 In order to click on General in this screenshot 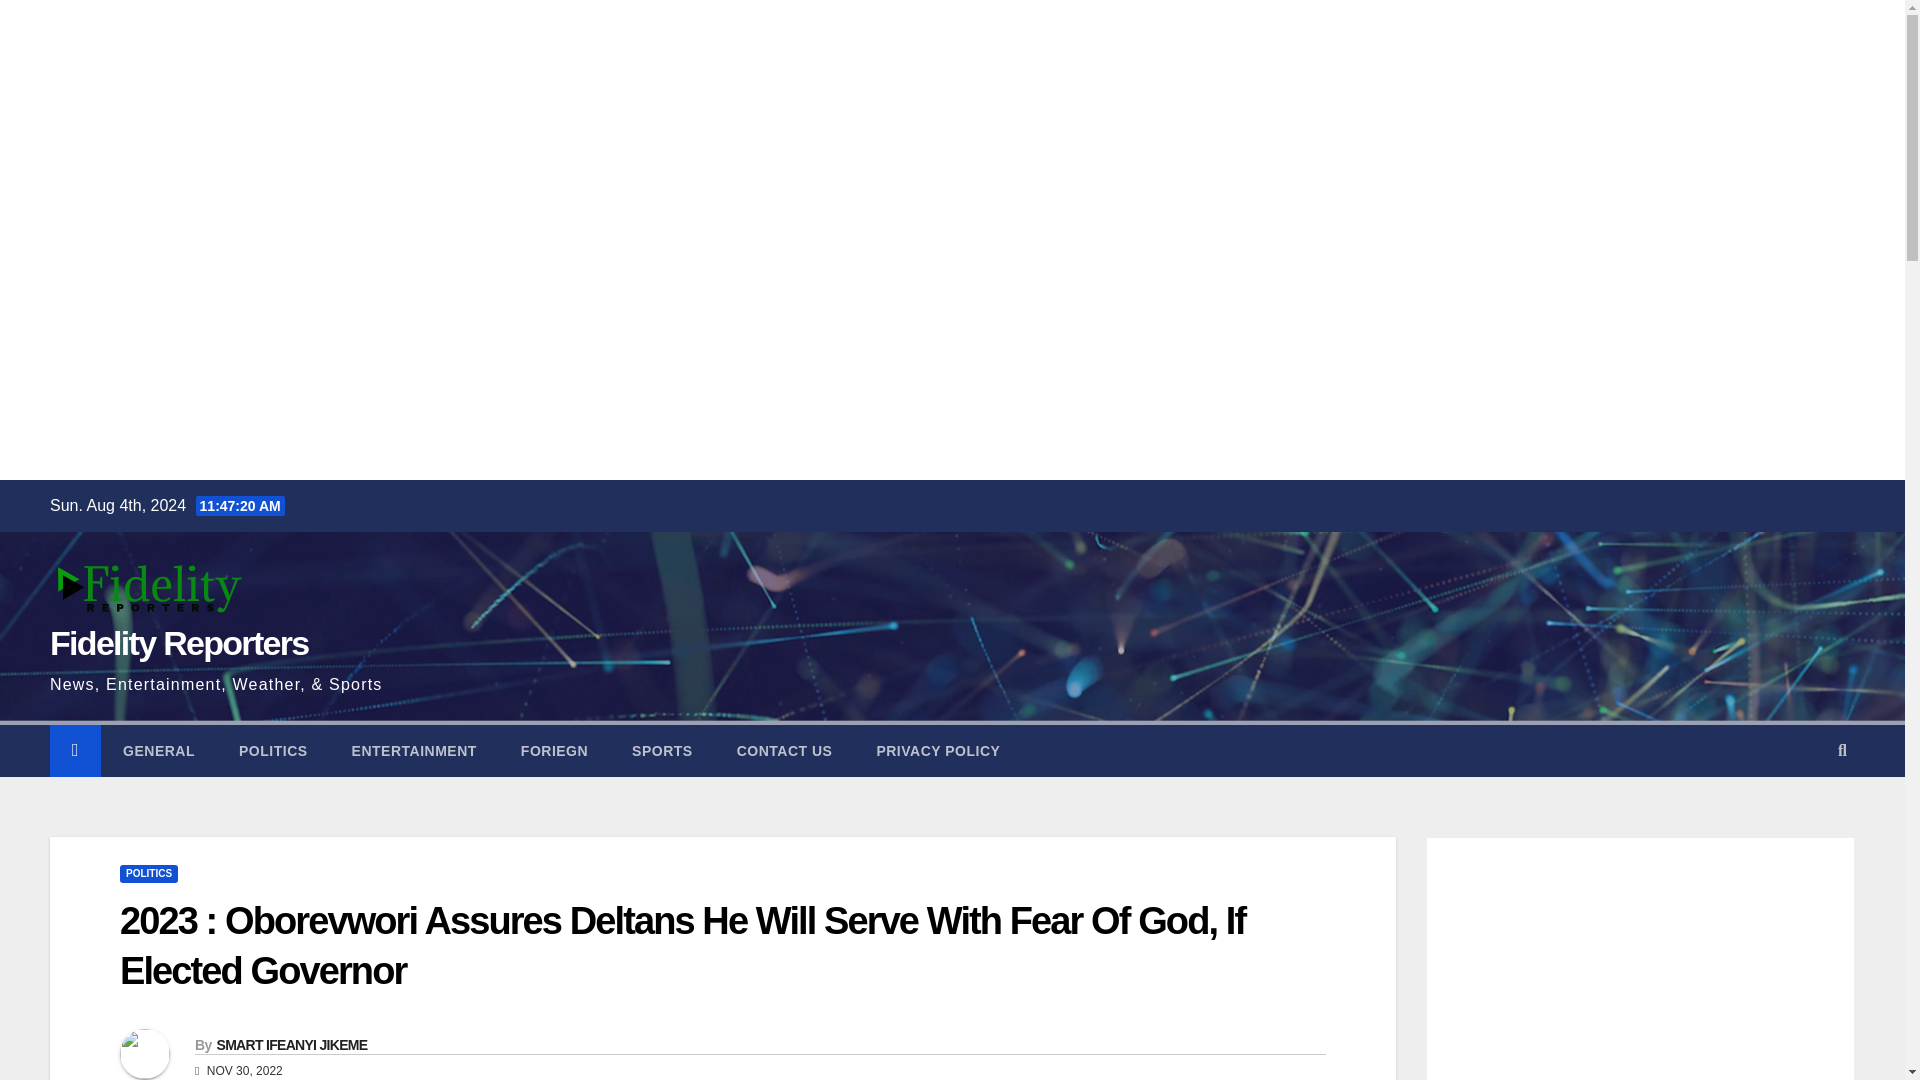, I will do `click(158, 750)`.